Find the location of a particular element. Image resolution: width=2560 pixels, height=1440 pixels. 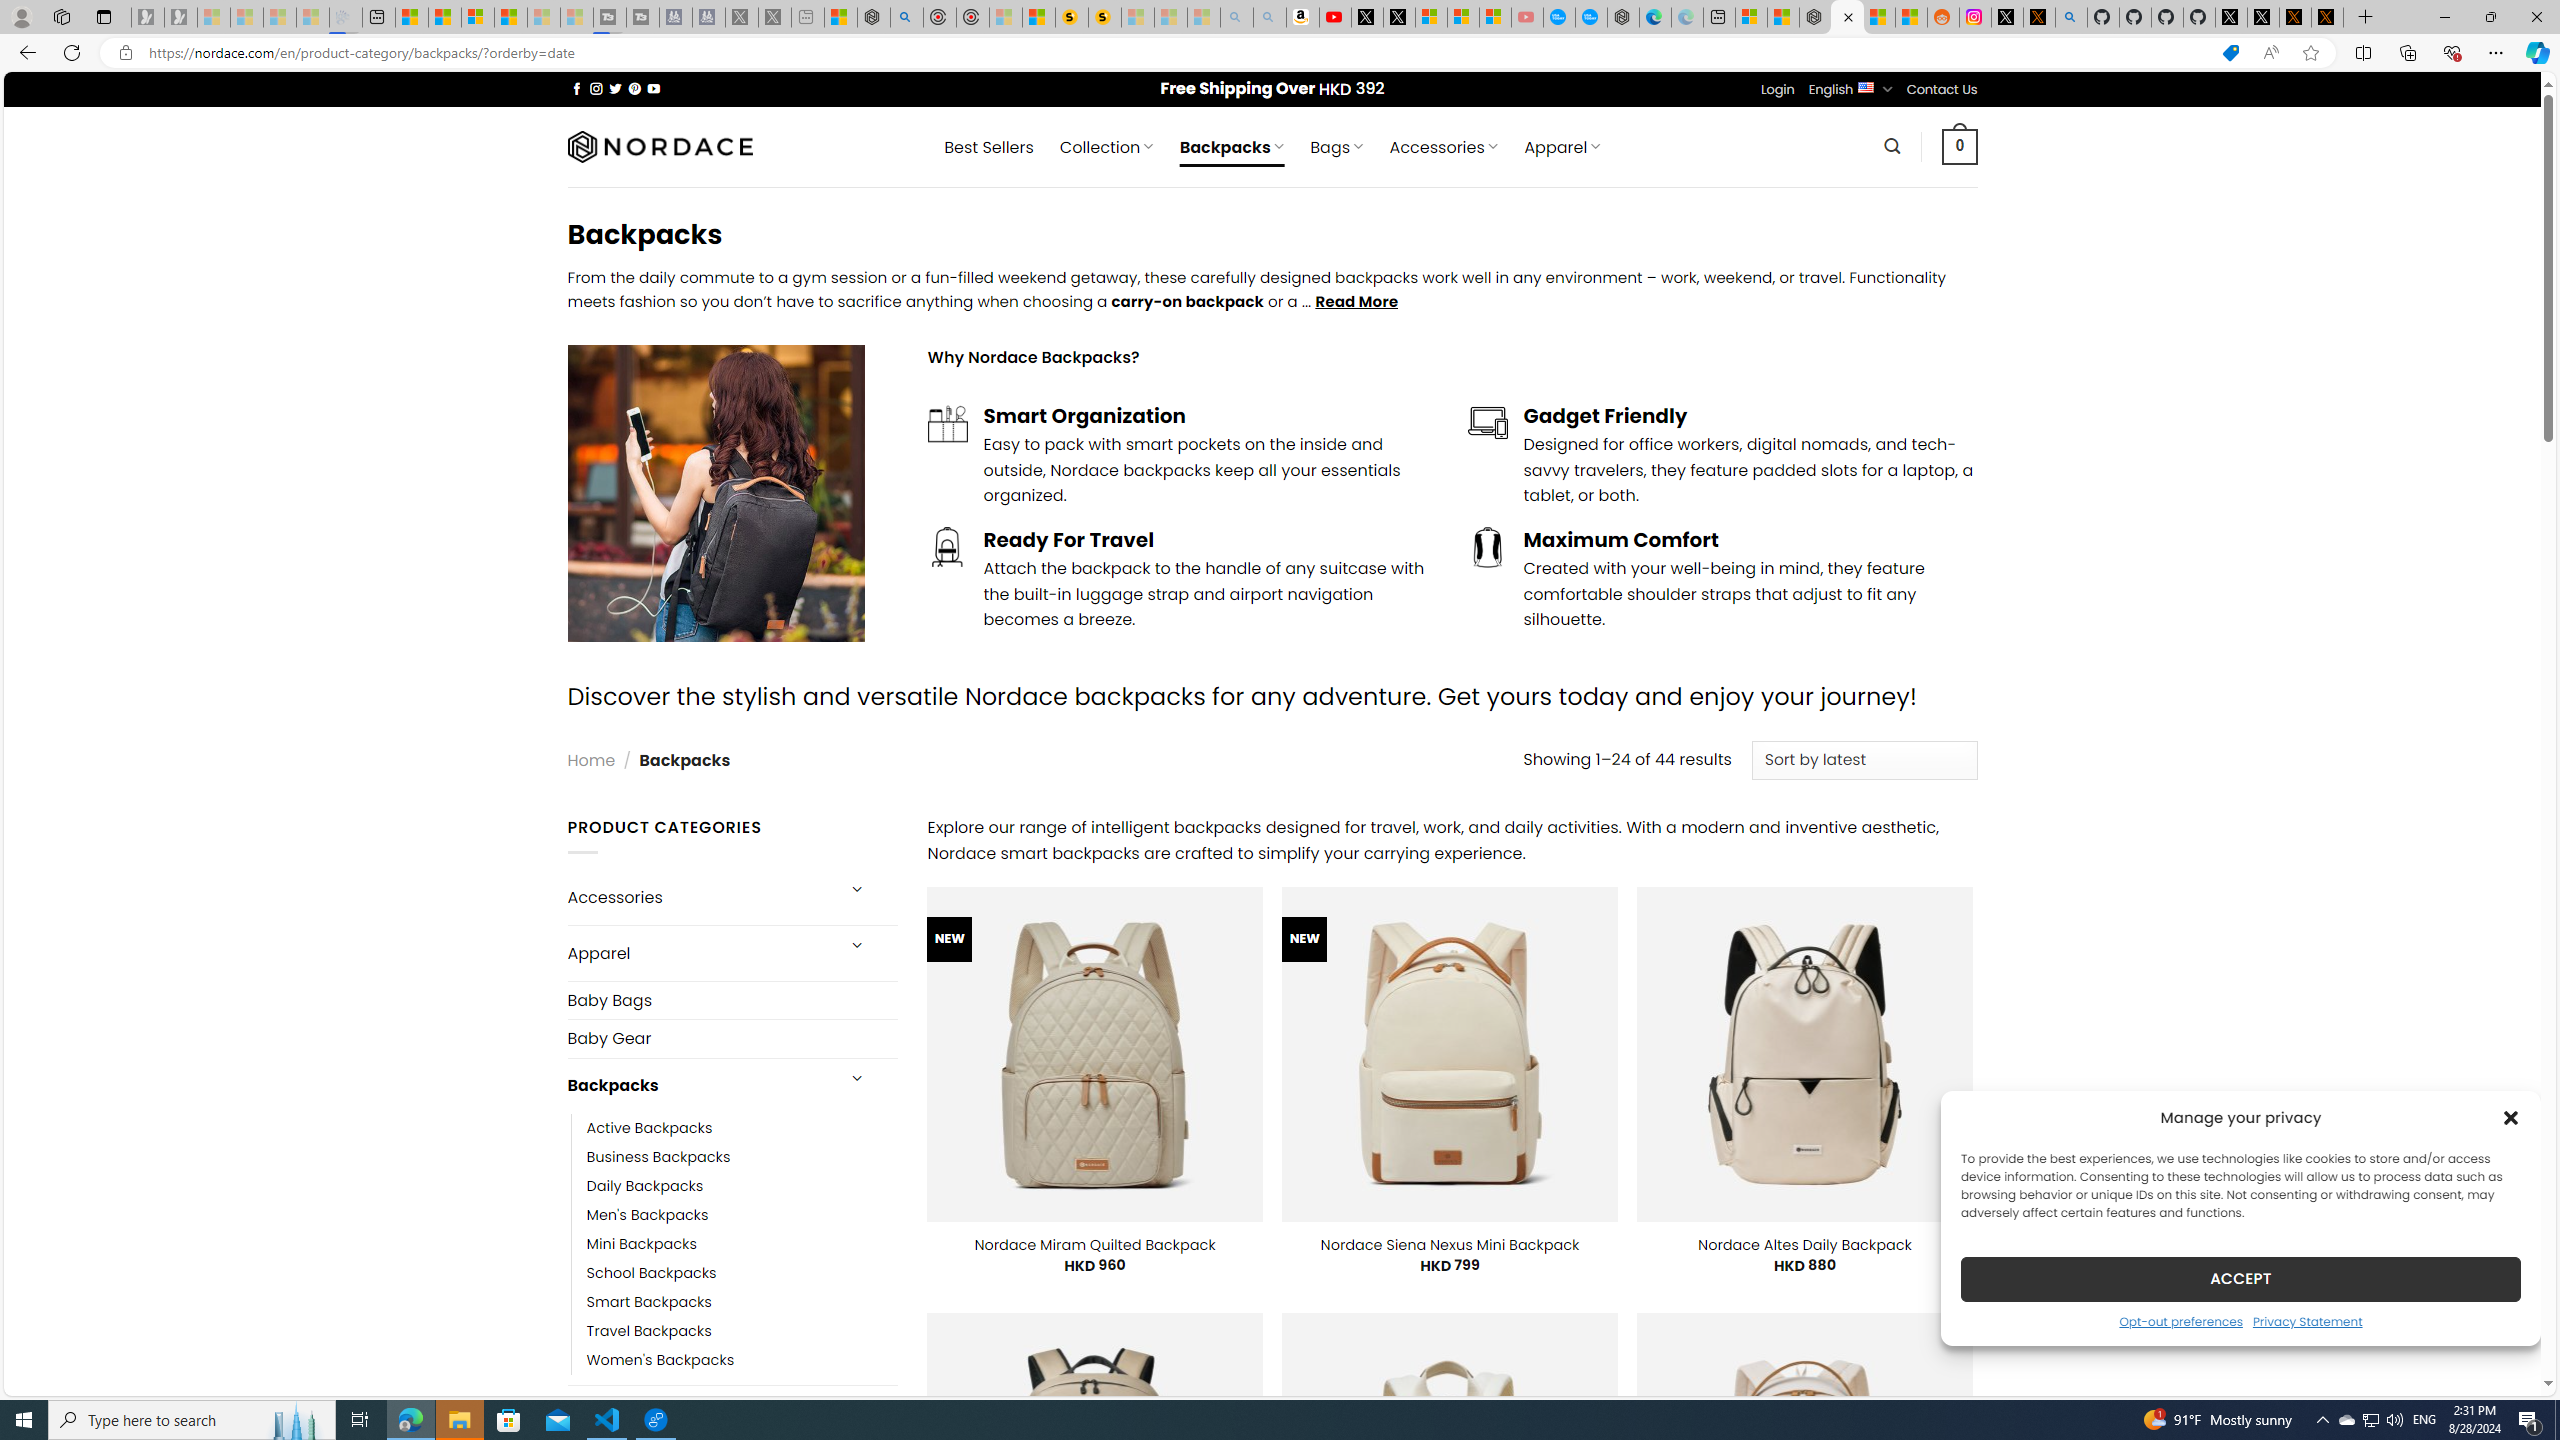

Bags is located at coordinates (698, 1412).